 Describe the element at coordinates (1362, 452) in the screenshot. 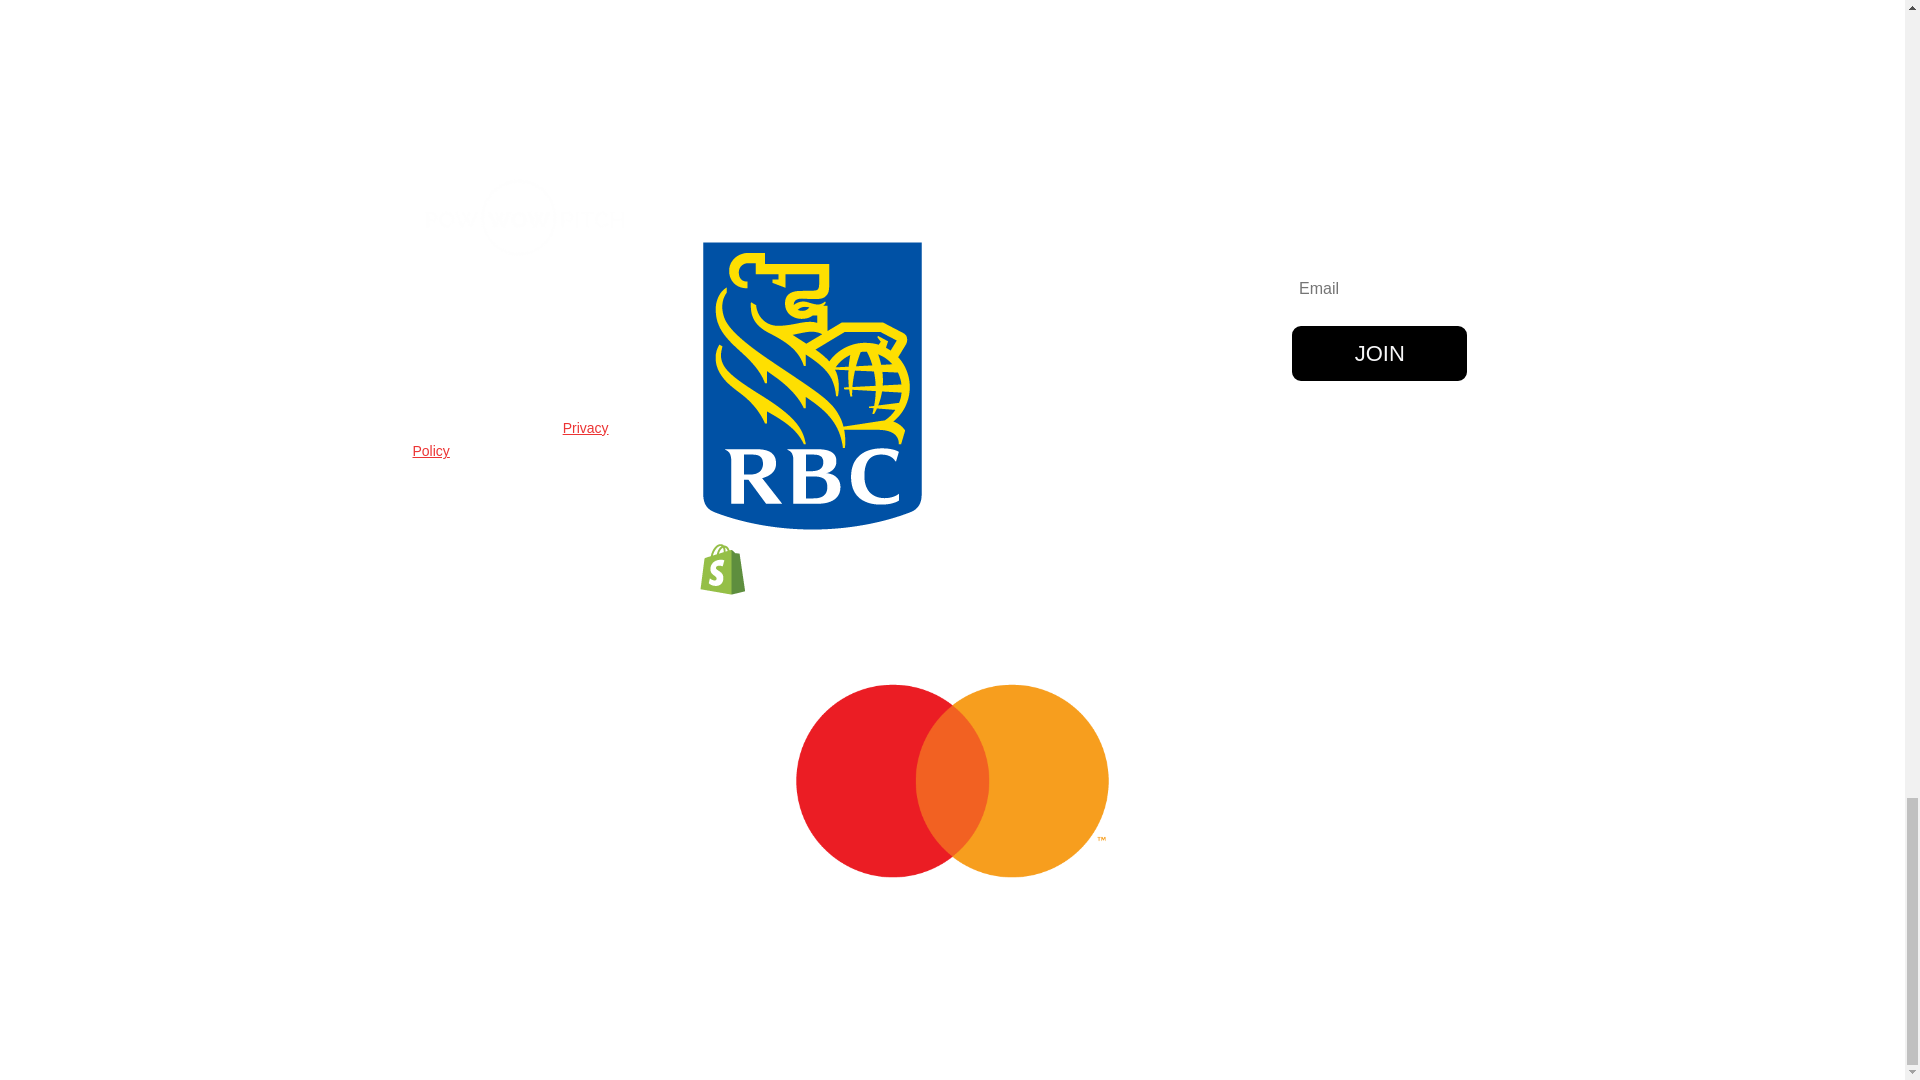

I see `Follow on Instagram` at that location.